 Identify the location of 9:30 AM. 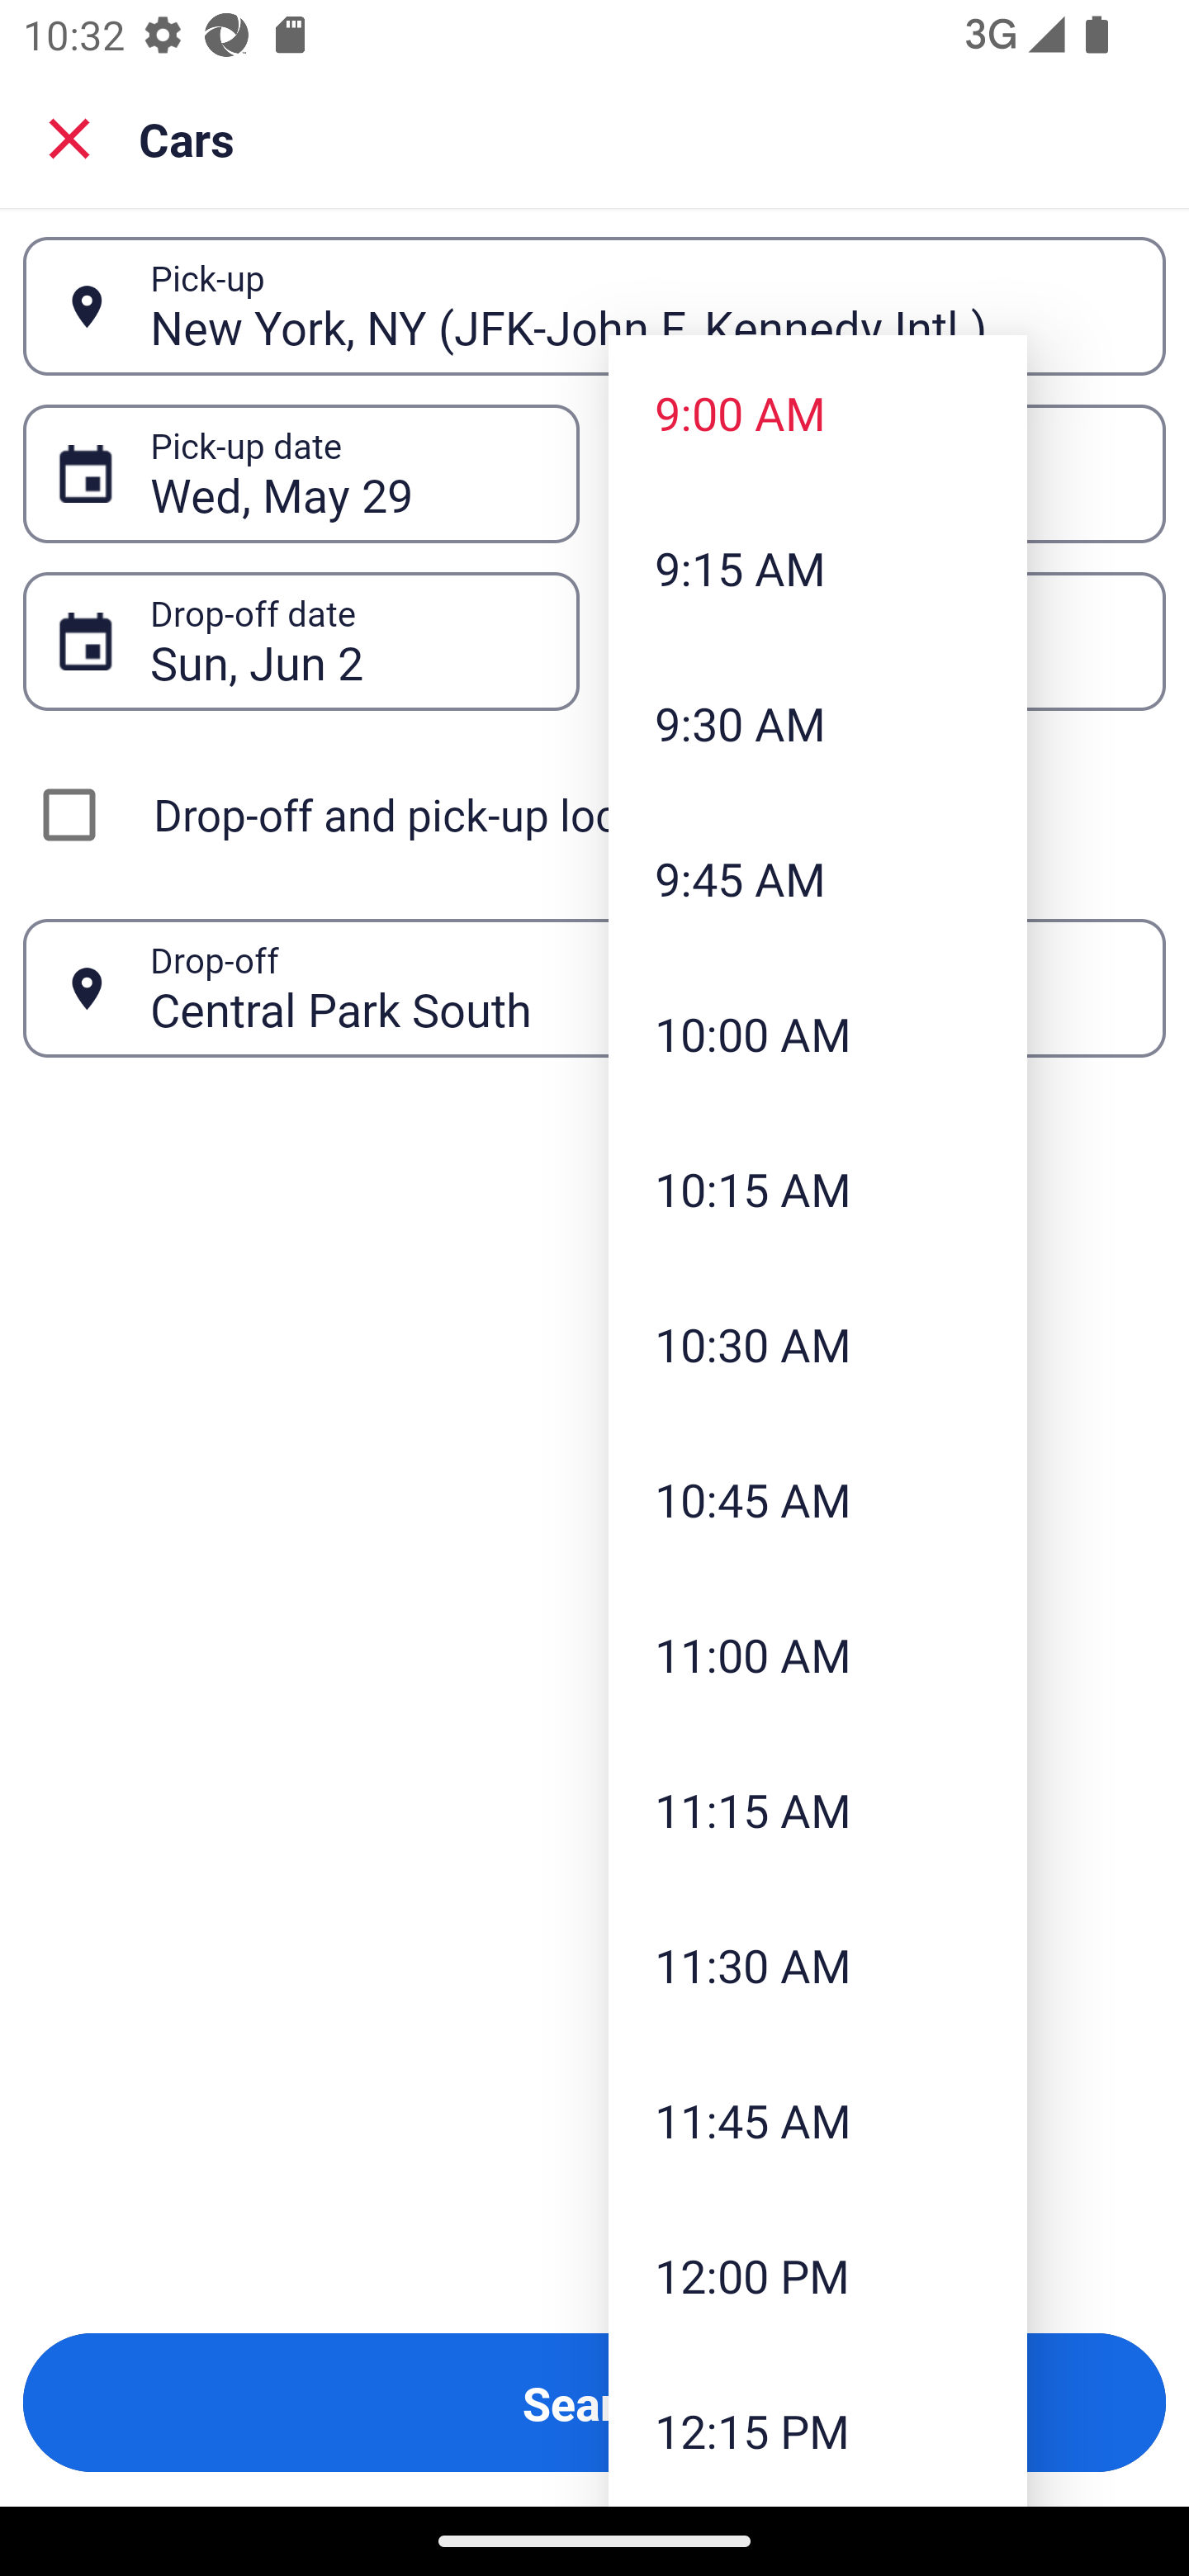
(817, 723).